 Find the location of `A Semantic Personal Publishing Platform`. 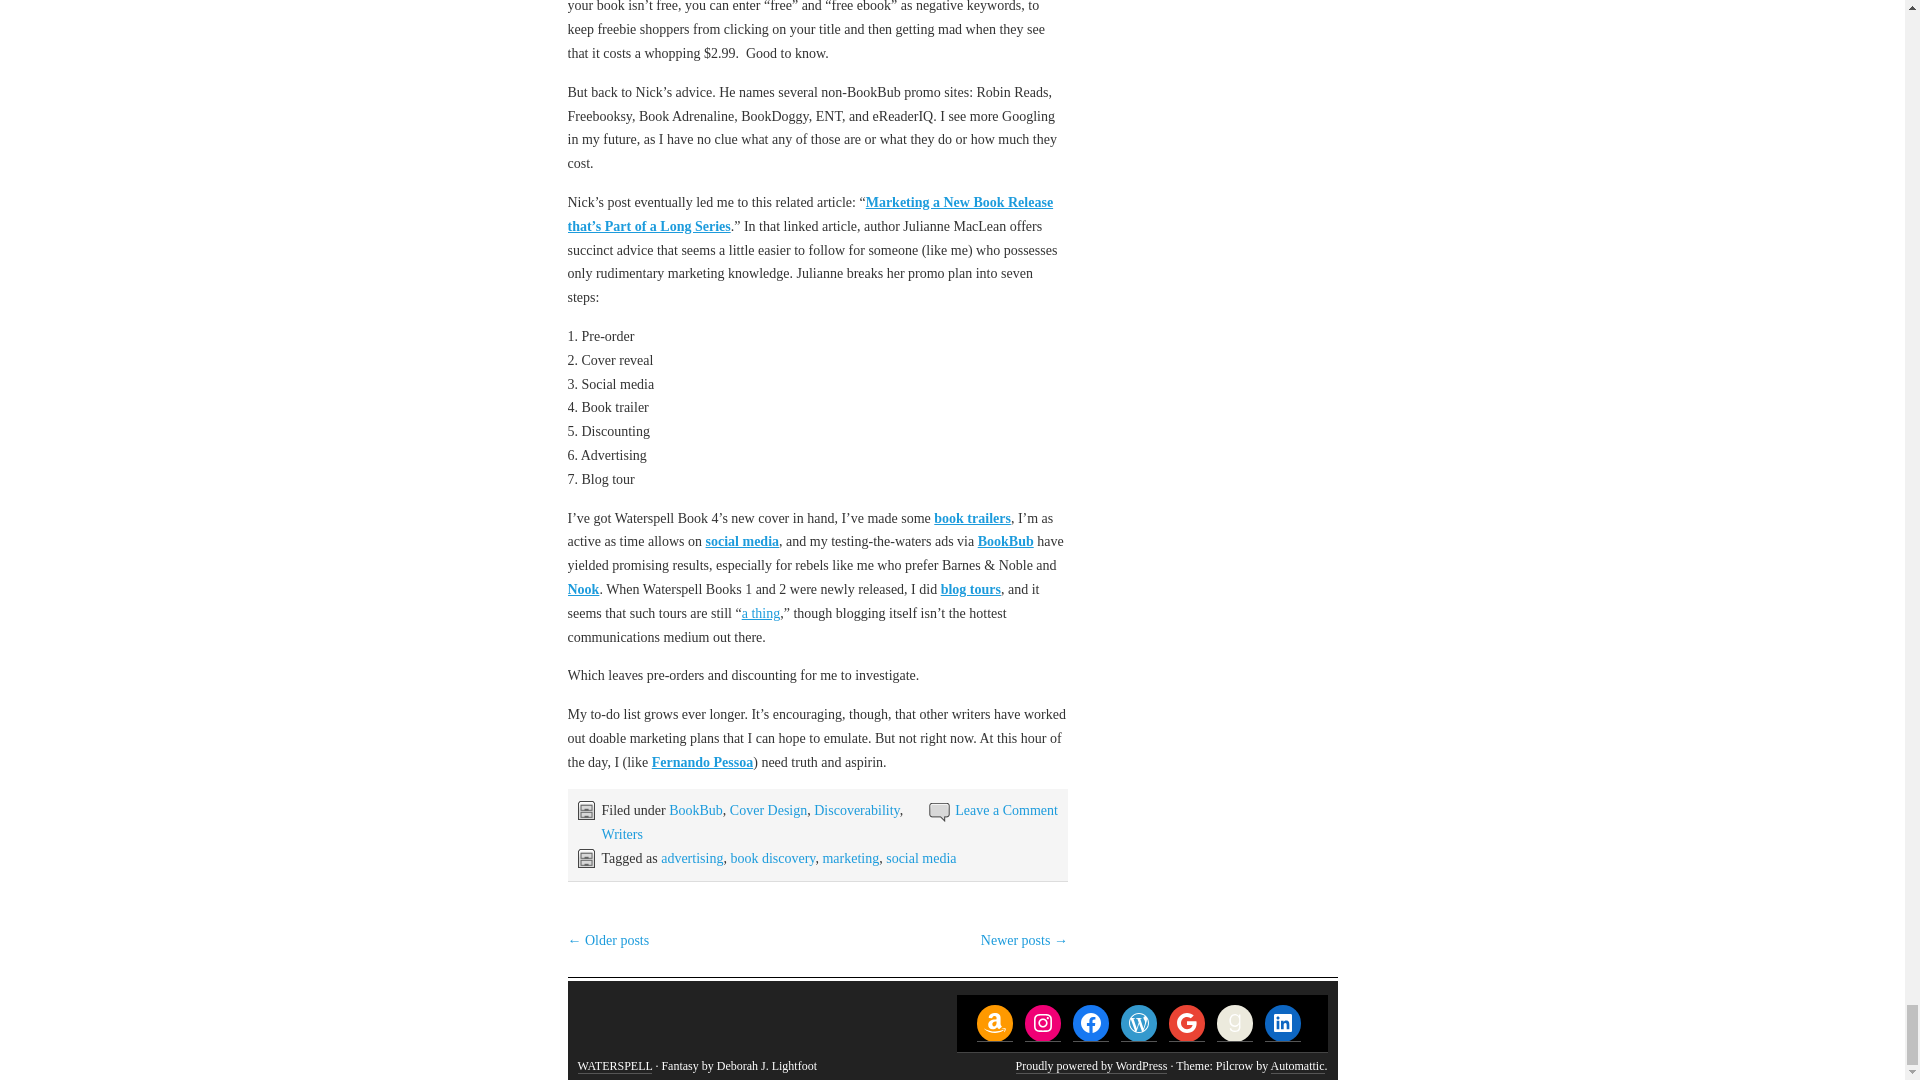

A Semantic Personal Publishing Platform is located at coordinates (1091, 1066).